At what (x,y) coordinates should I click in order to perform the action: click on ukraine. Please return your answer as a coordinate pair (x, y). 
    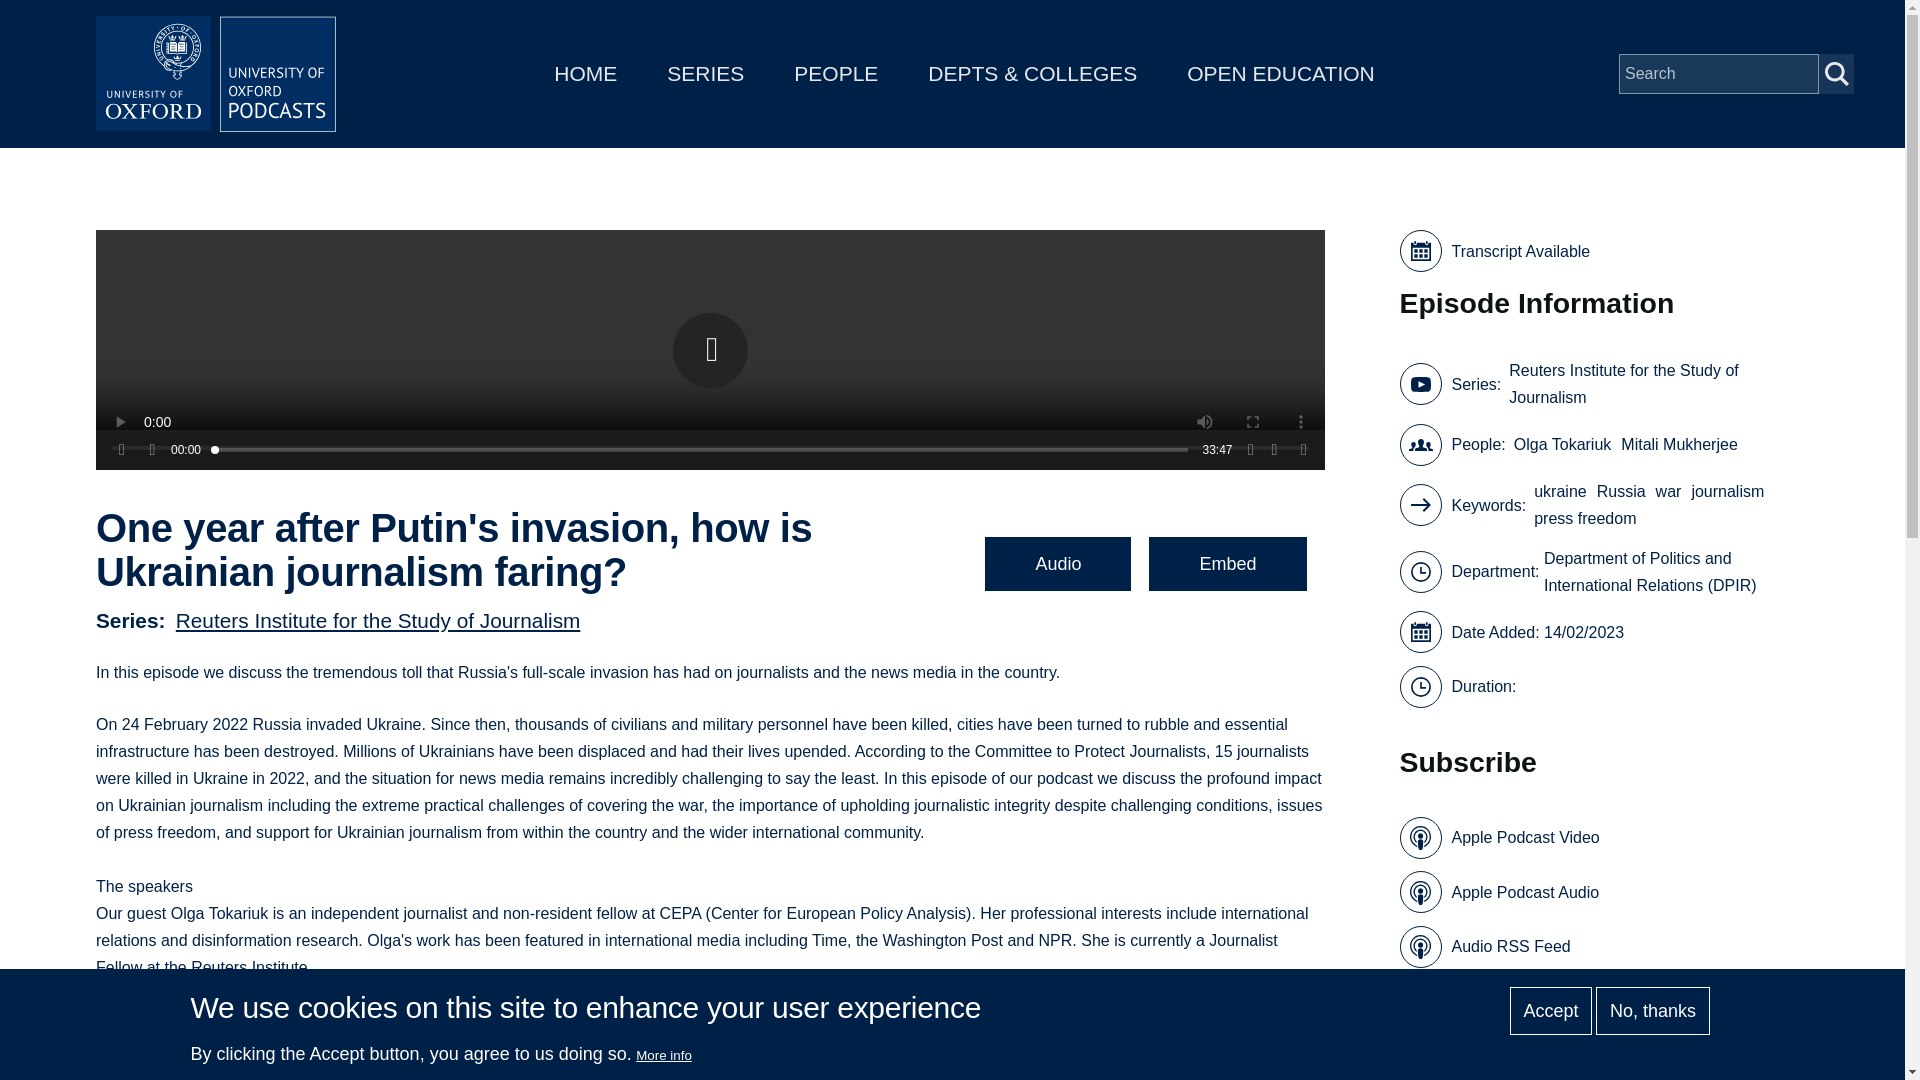
    Looking at the image, I should click on (1560, 492).